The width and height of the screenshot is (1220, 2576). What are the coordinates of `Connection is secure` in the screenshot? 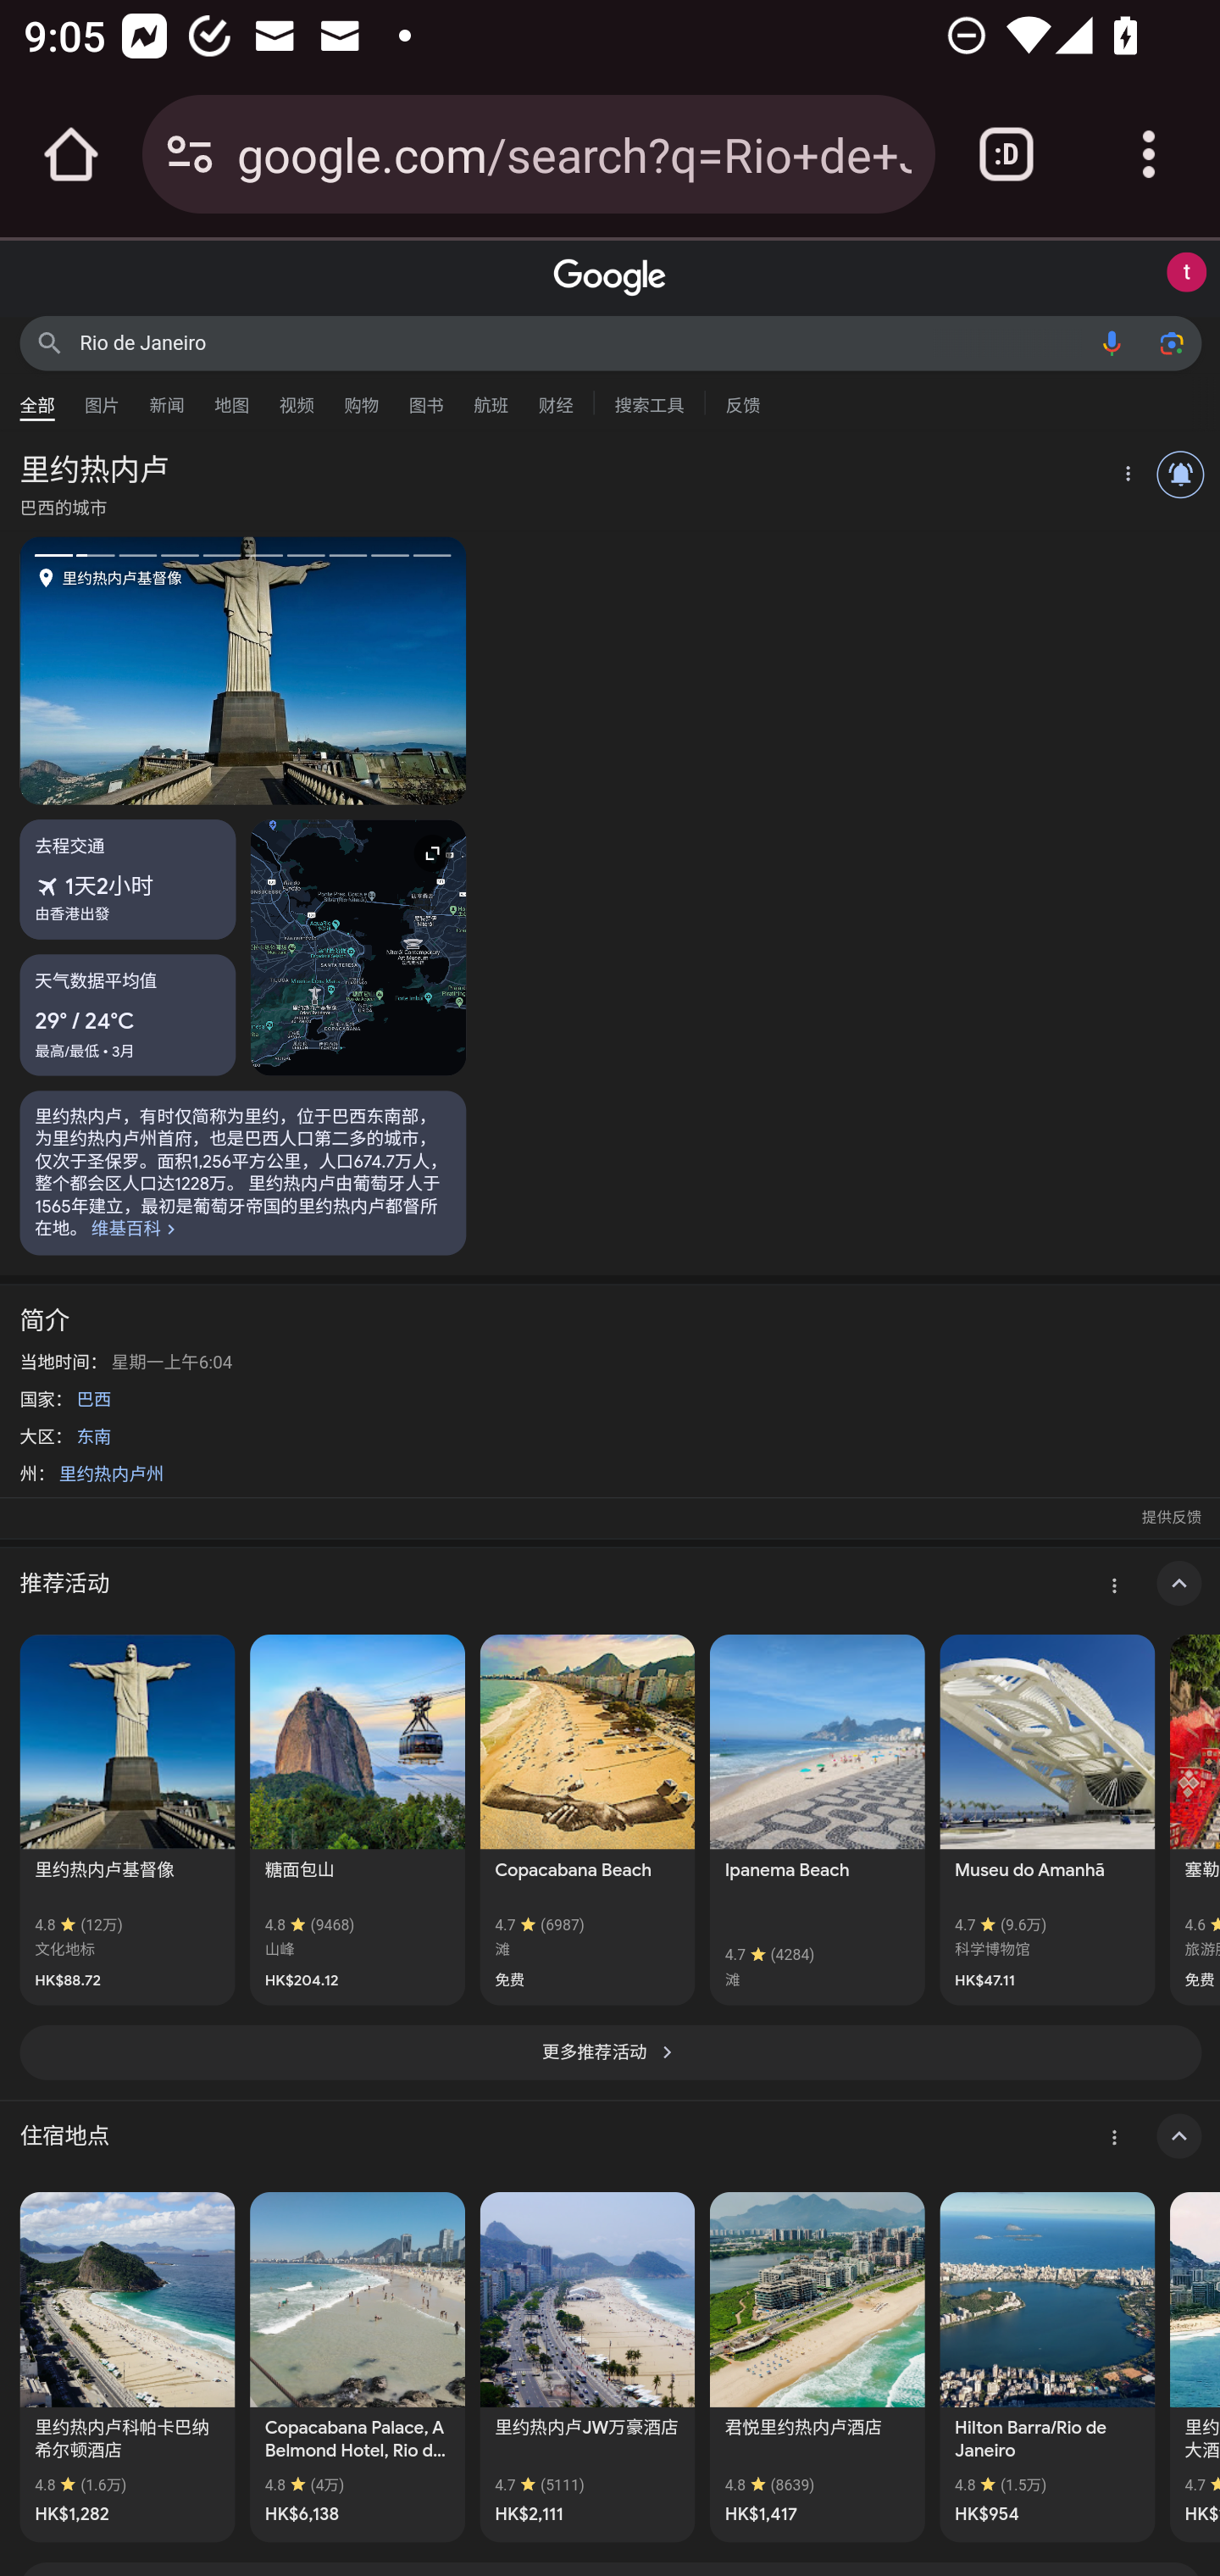 It's located at (190, 154).